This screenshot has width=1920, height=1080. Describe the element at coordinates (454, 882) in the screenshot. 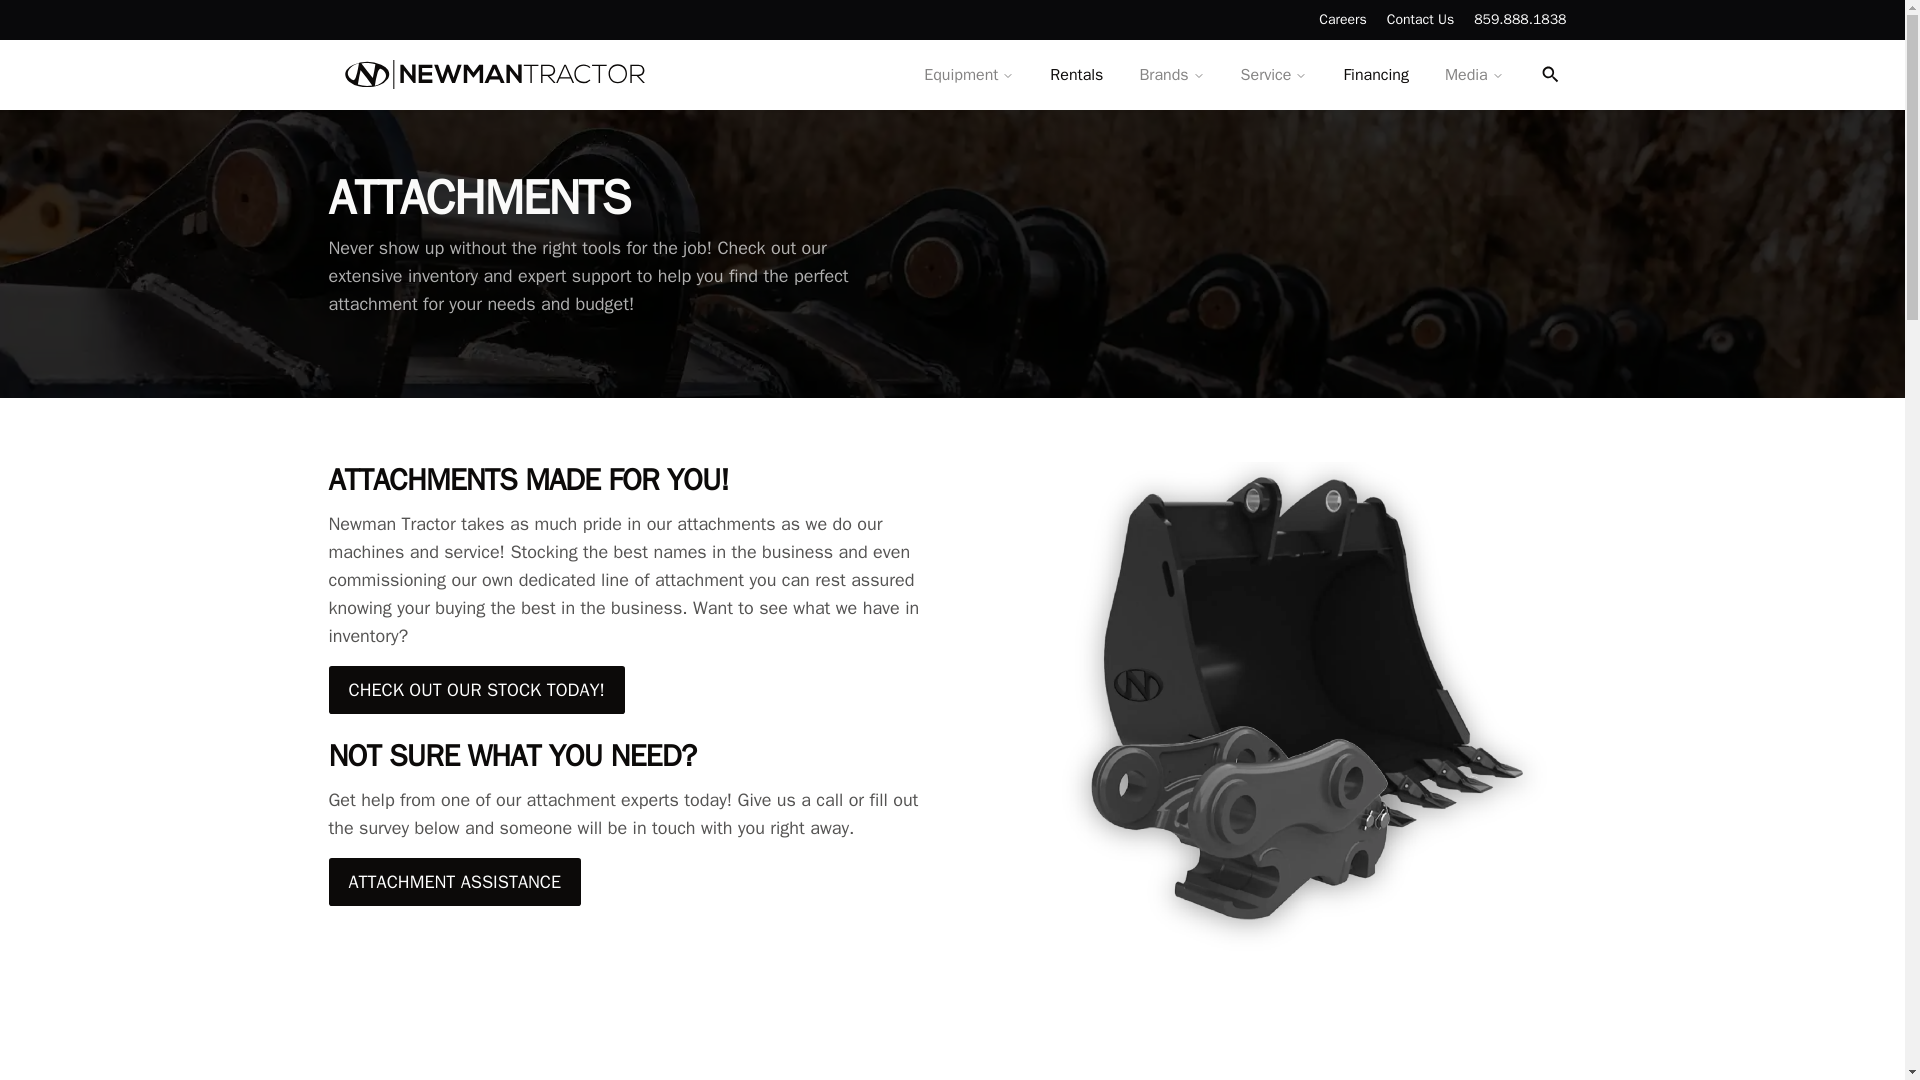

I see `ATTACHMENT ASSISTANCE` at that location.